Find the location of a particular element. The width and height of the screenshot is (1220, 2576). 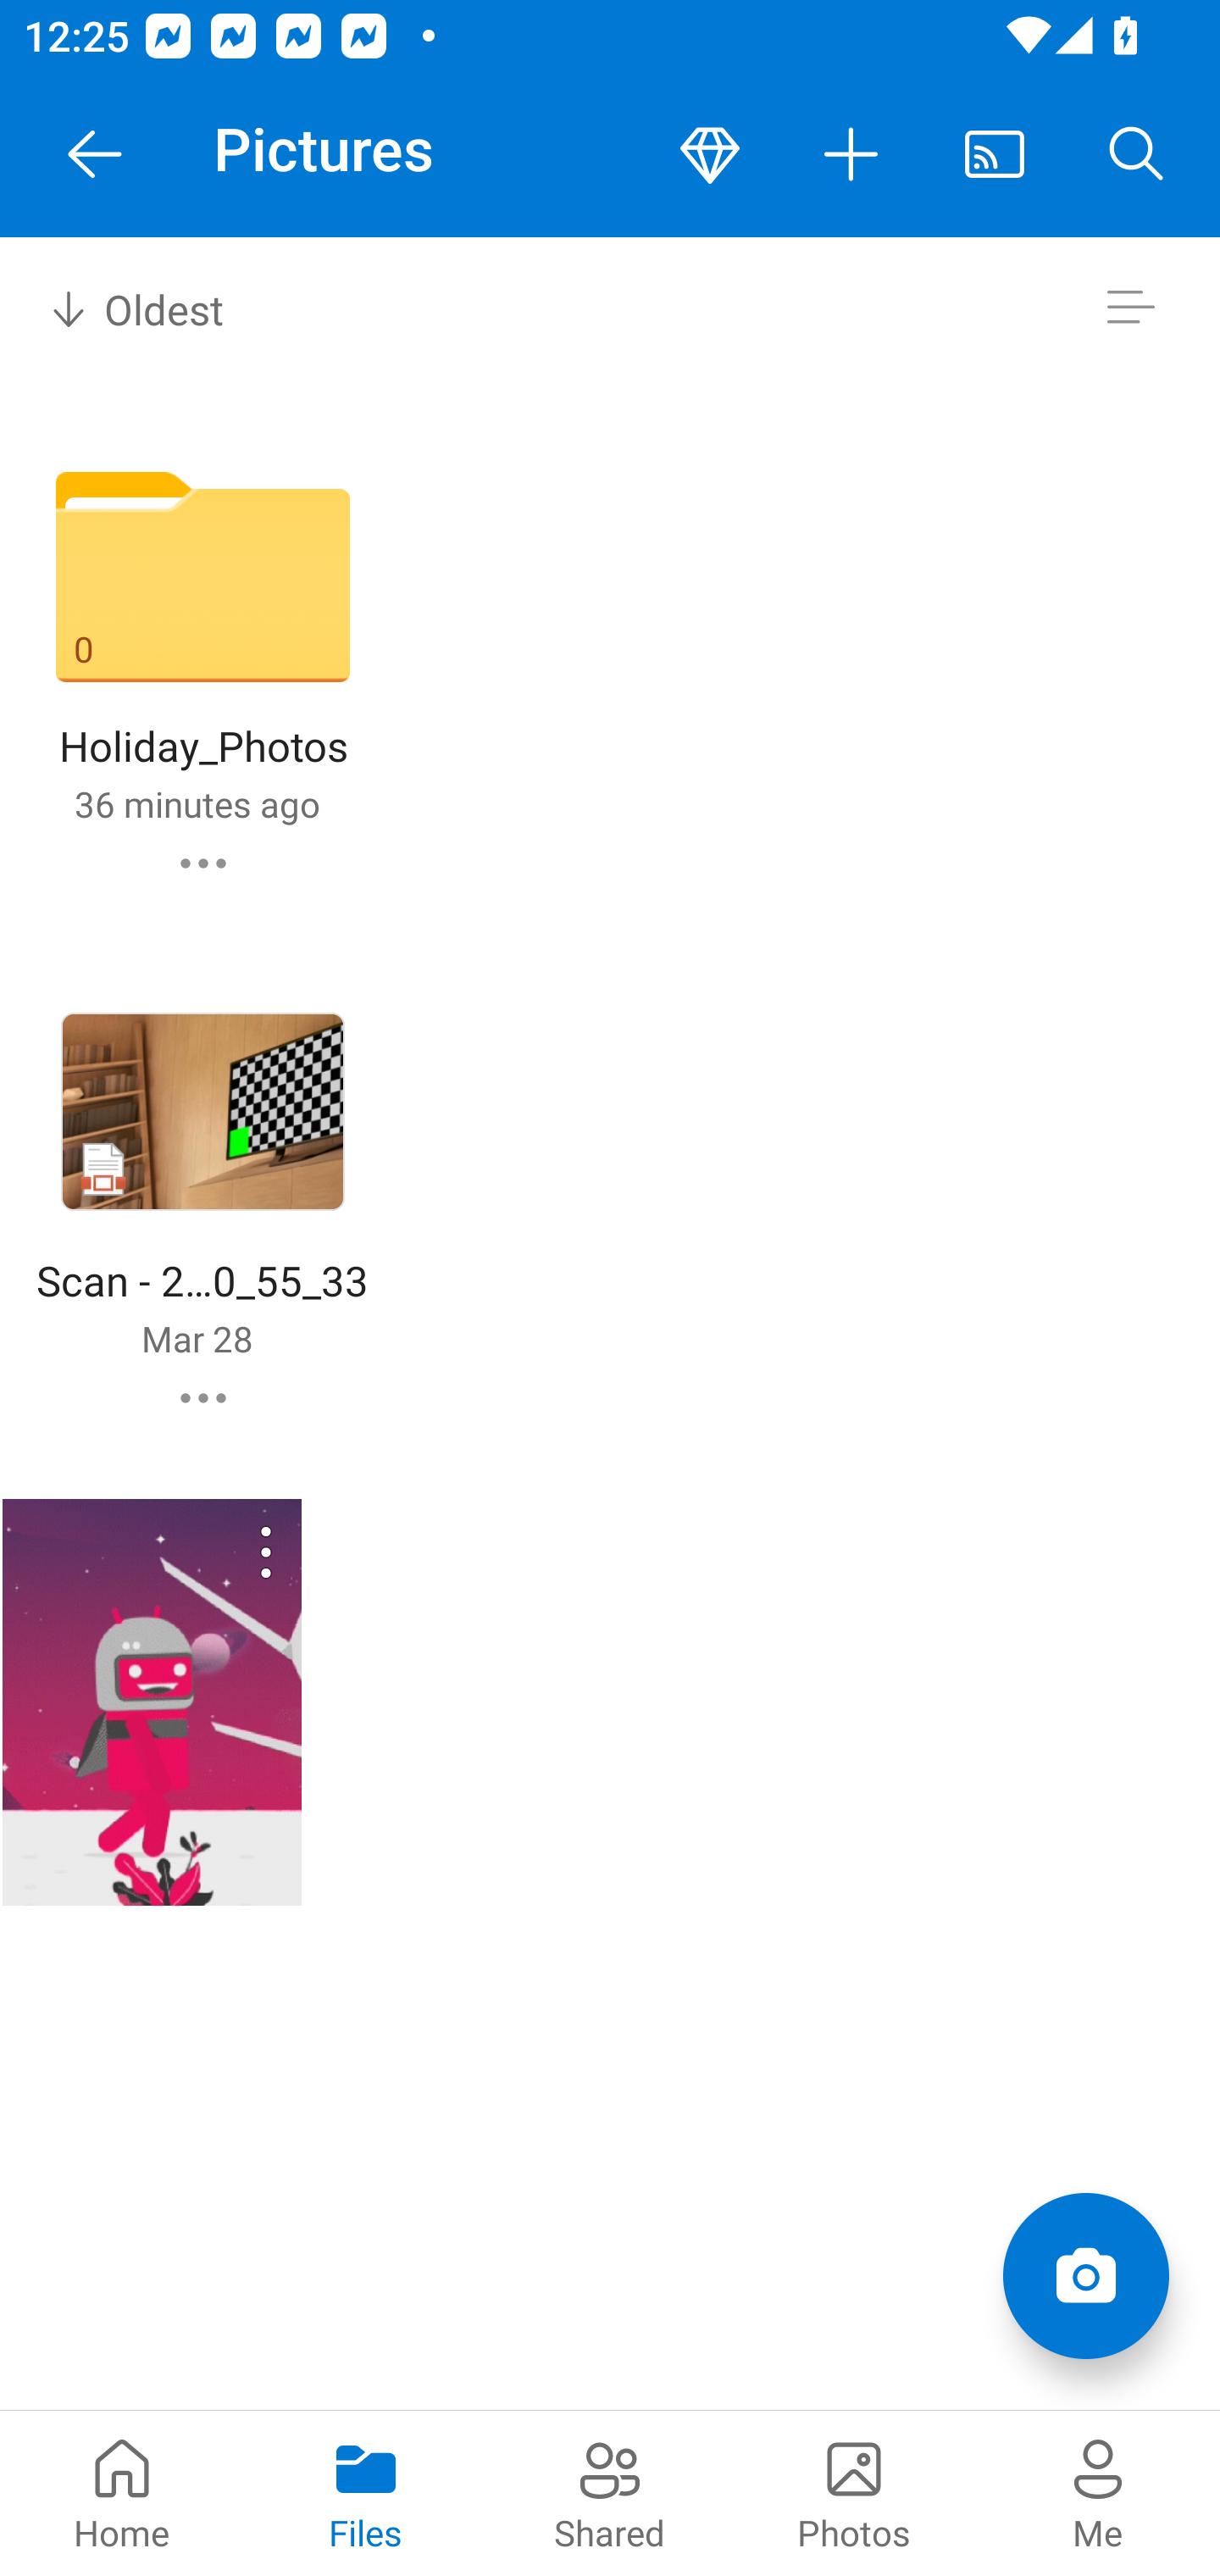

More actions button is located at coordinates (852, 154).